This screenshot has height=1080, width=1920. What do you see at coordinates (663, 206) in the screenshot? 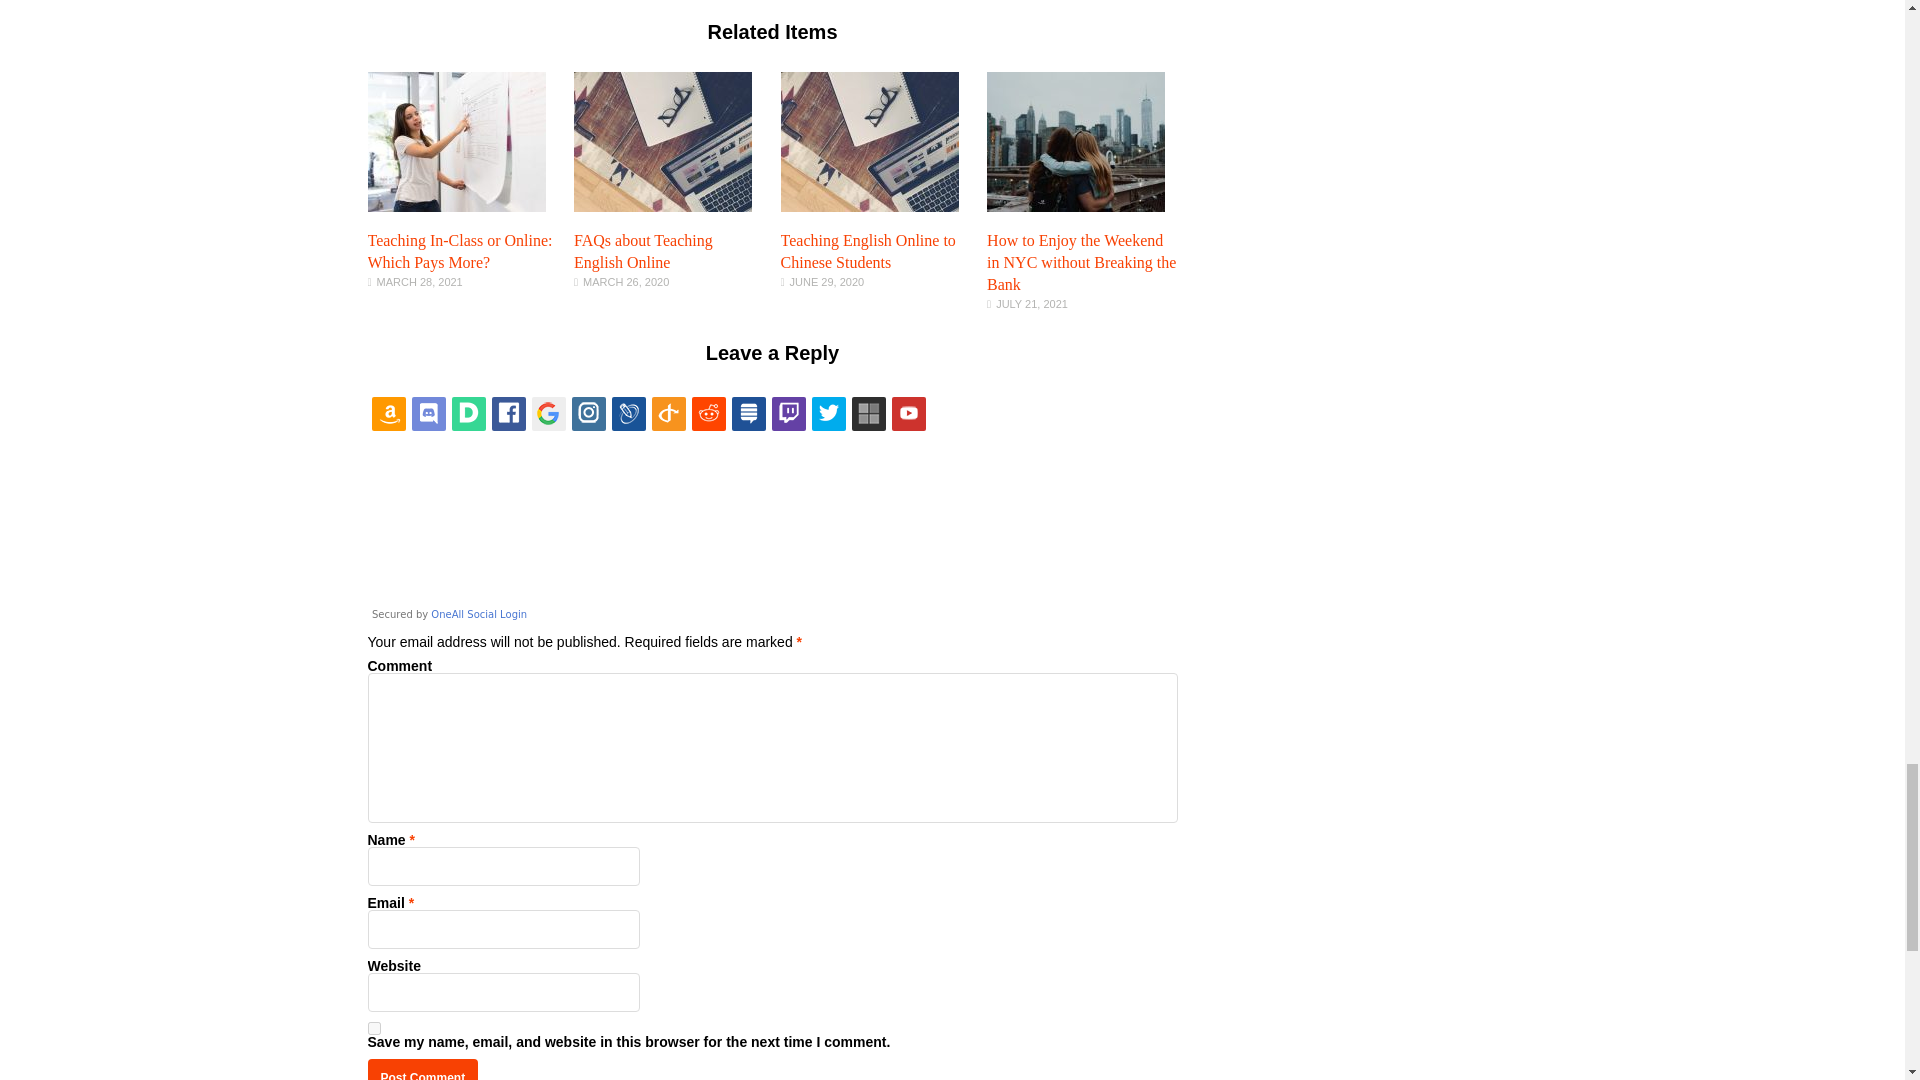
I see `FAQs about Teaching English Online` at bounding box center [663, 206].